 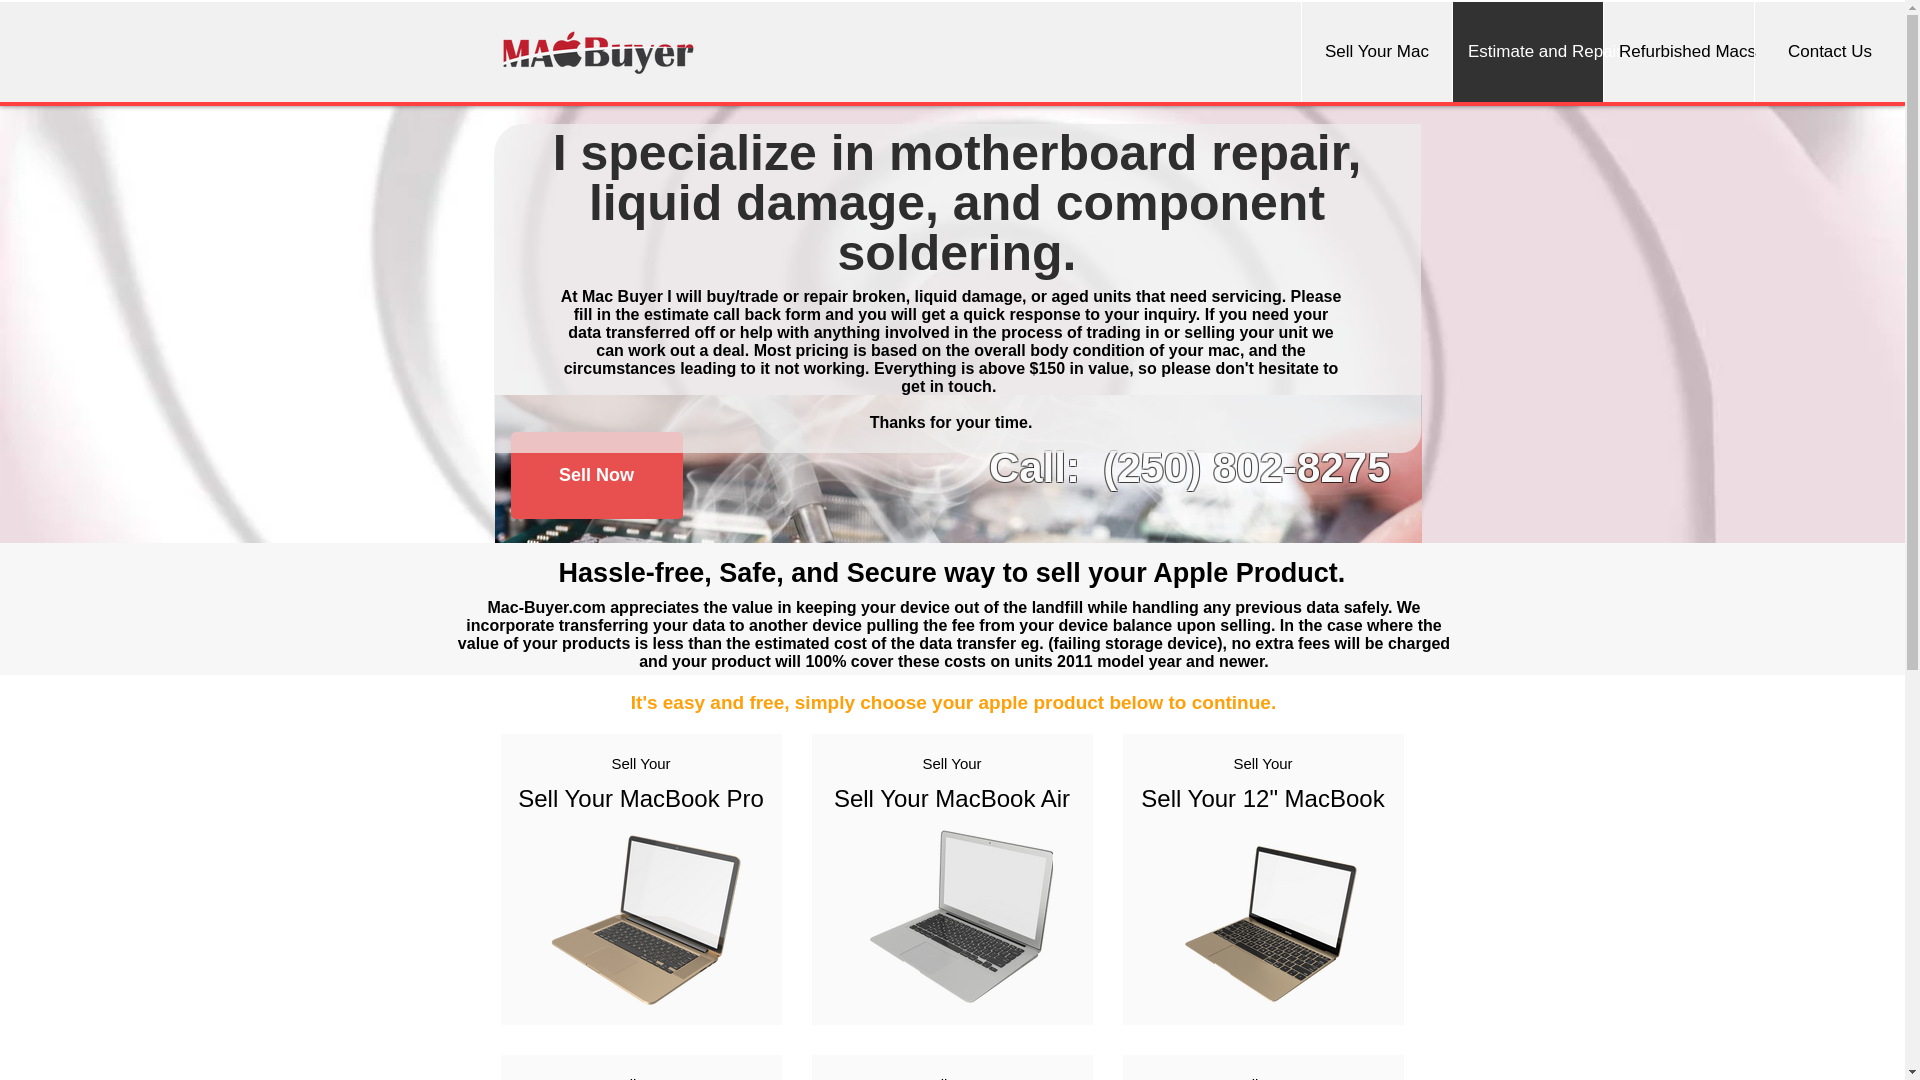 What do you see at coordinates (596, 476) in the screenshot?
I see `Sell Now` at bounding box center [596, 476].